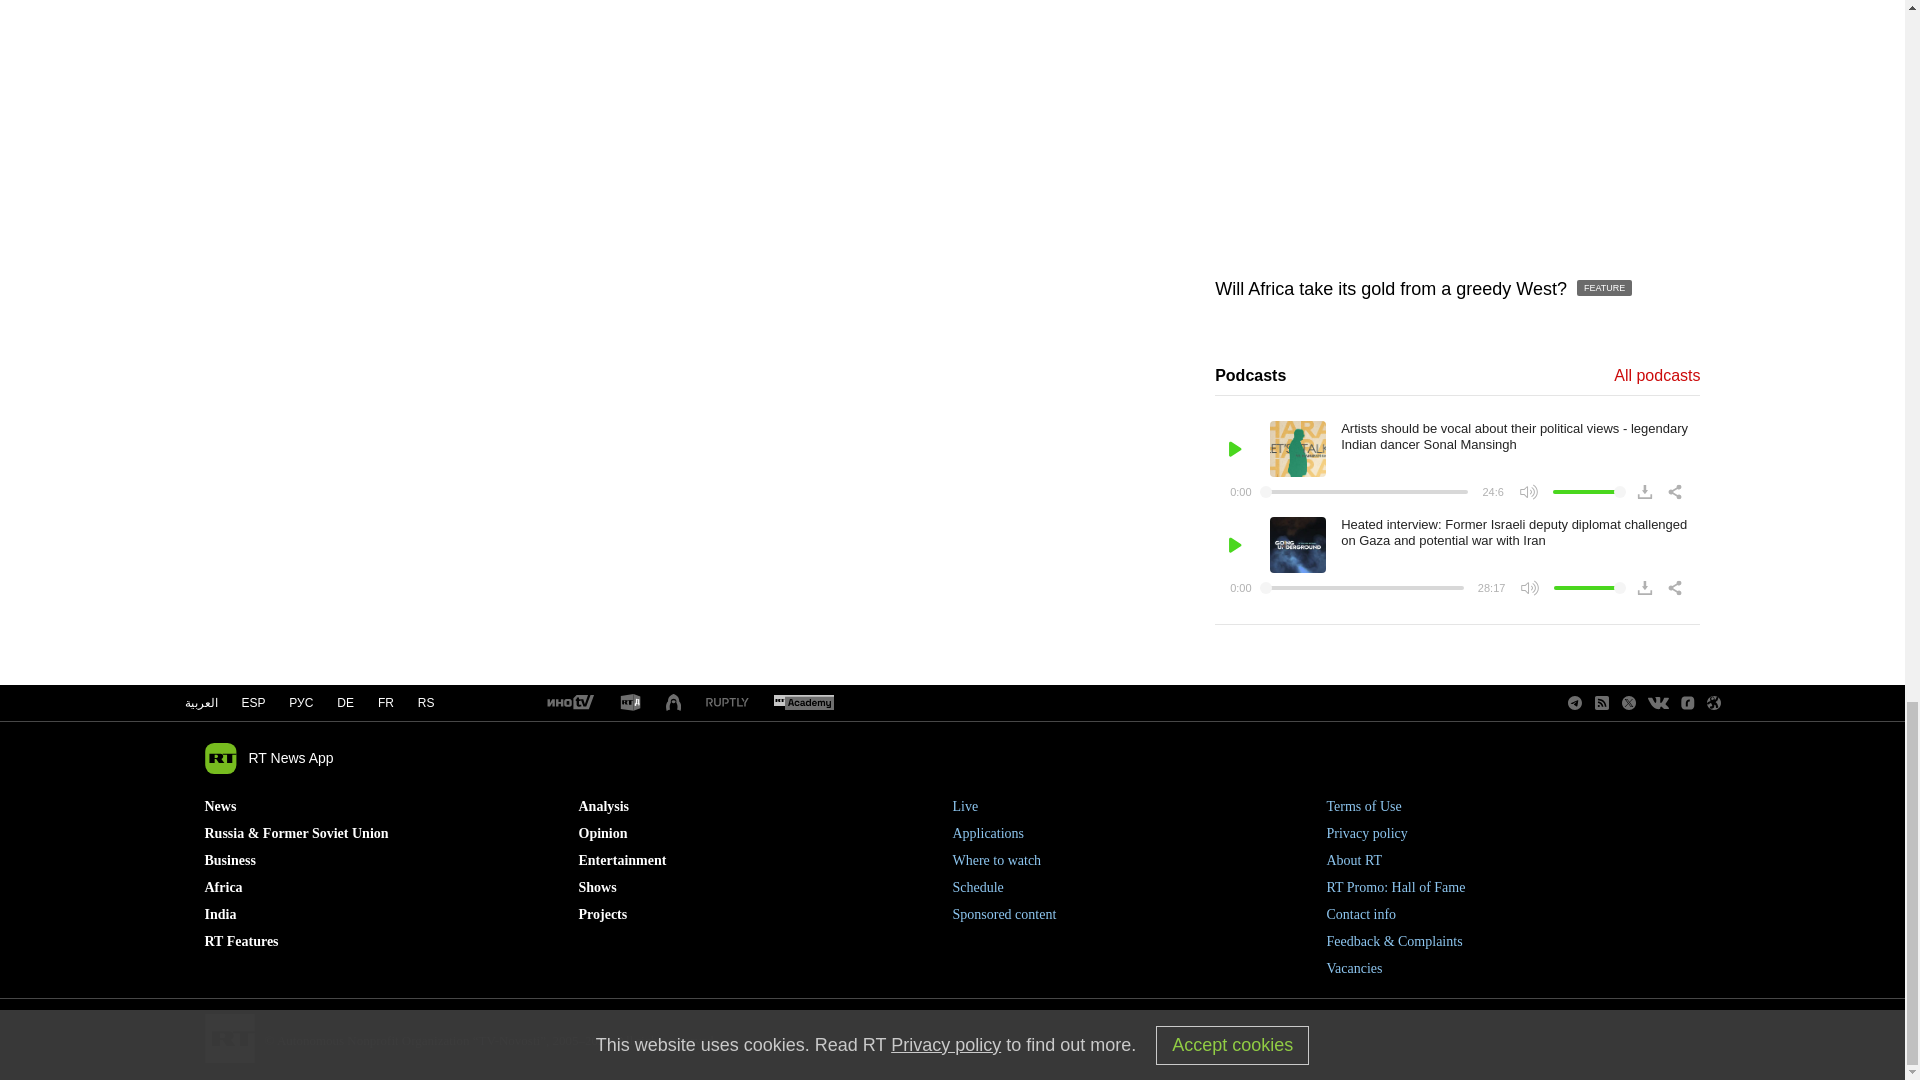 This screenshot has width=1920, height=1080. What do you see at coordinates (727, 702) in the screenshot?
I see `RT ` at bounding box center [727, 702].